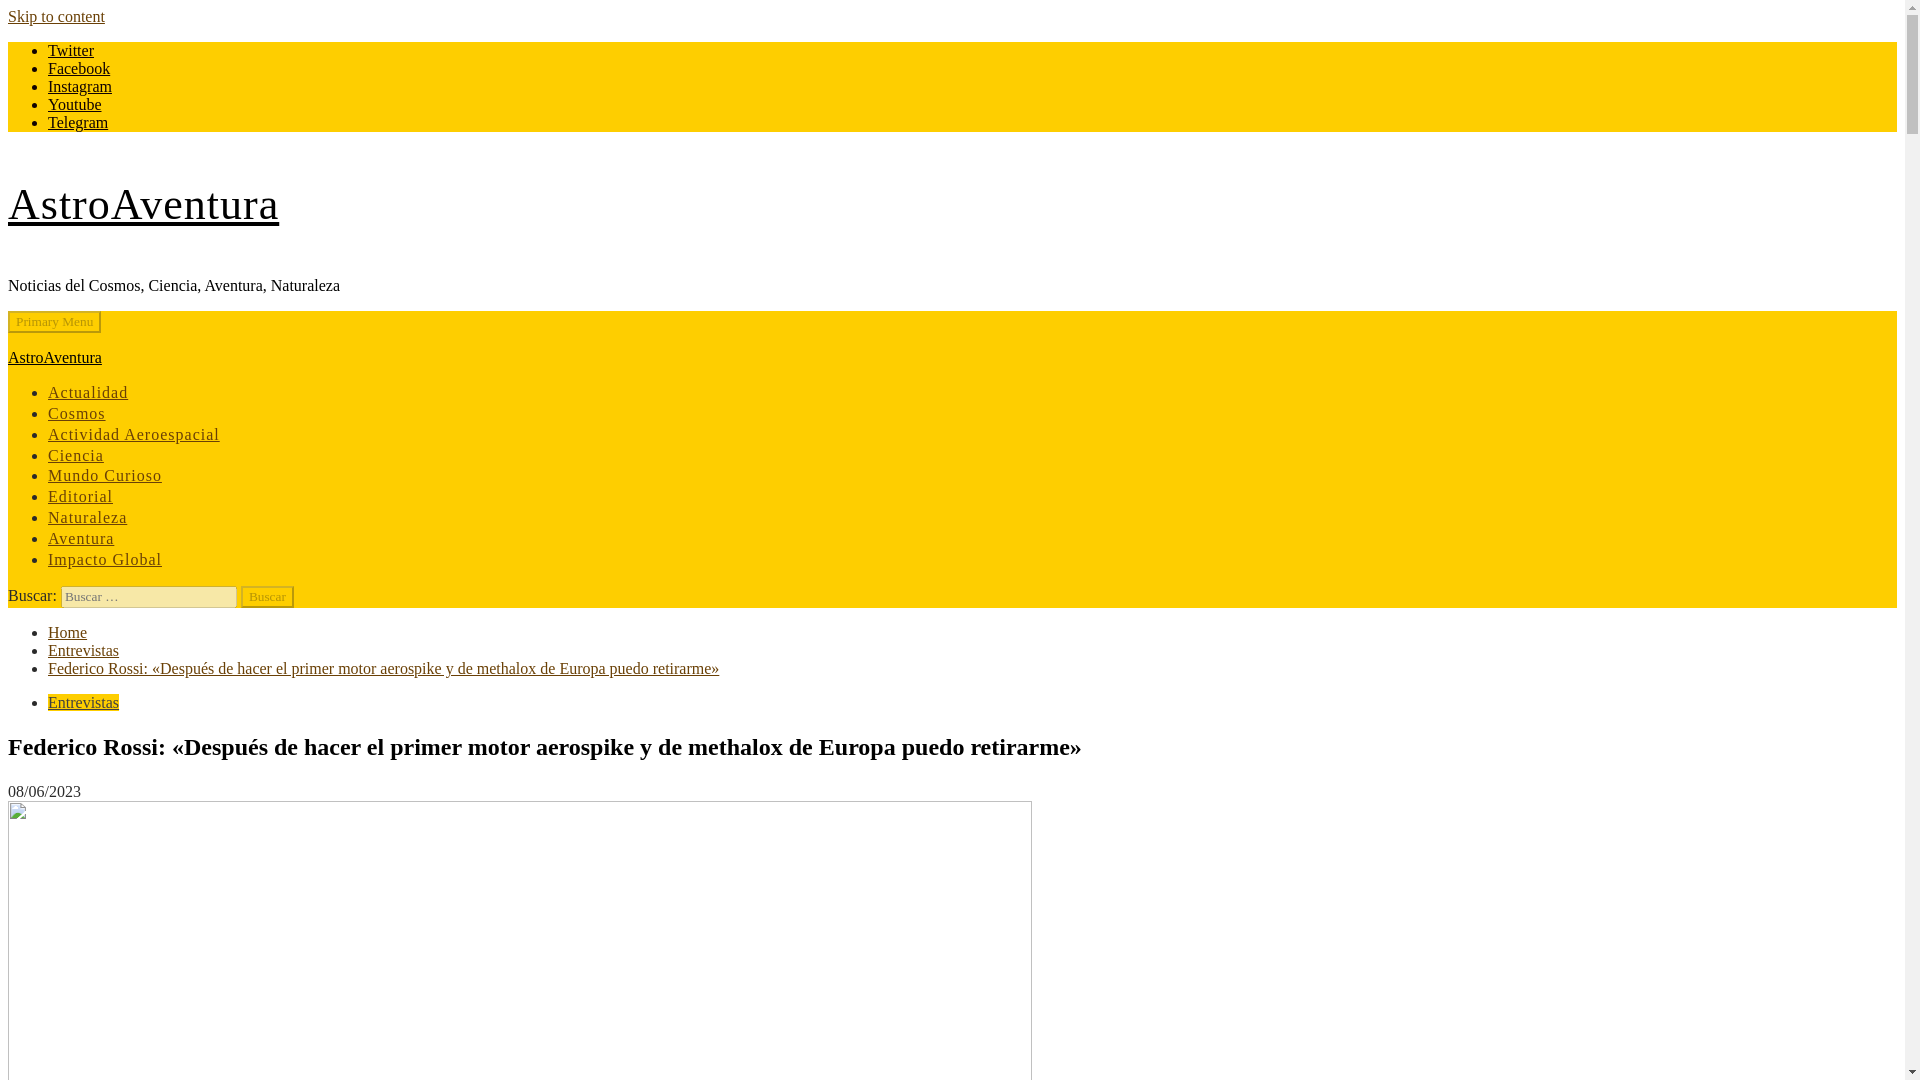 This screenshot has width=1920, height=1080. Describe the element at coordinates (84, 650) in the screenshot. I see `Entrevistas` at that location.